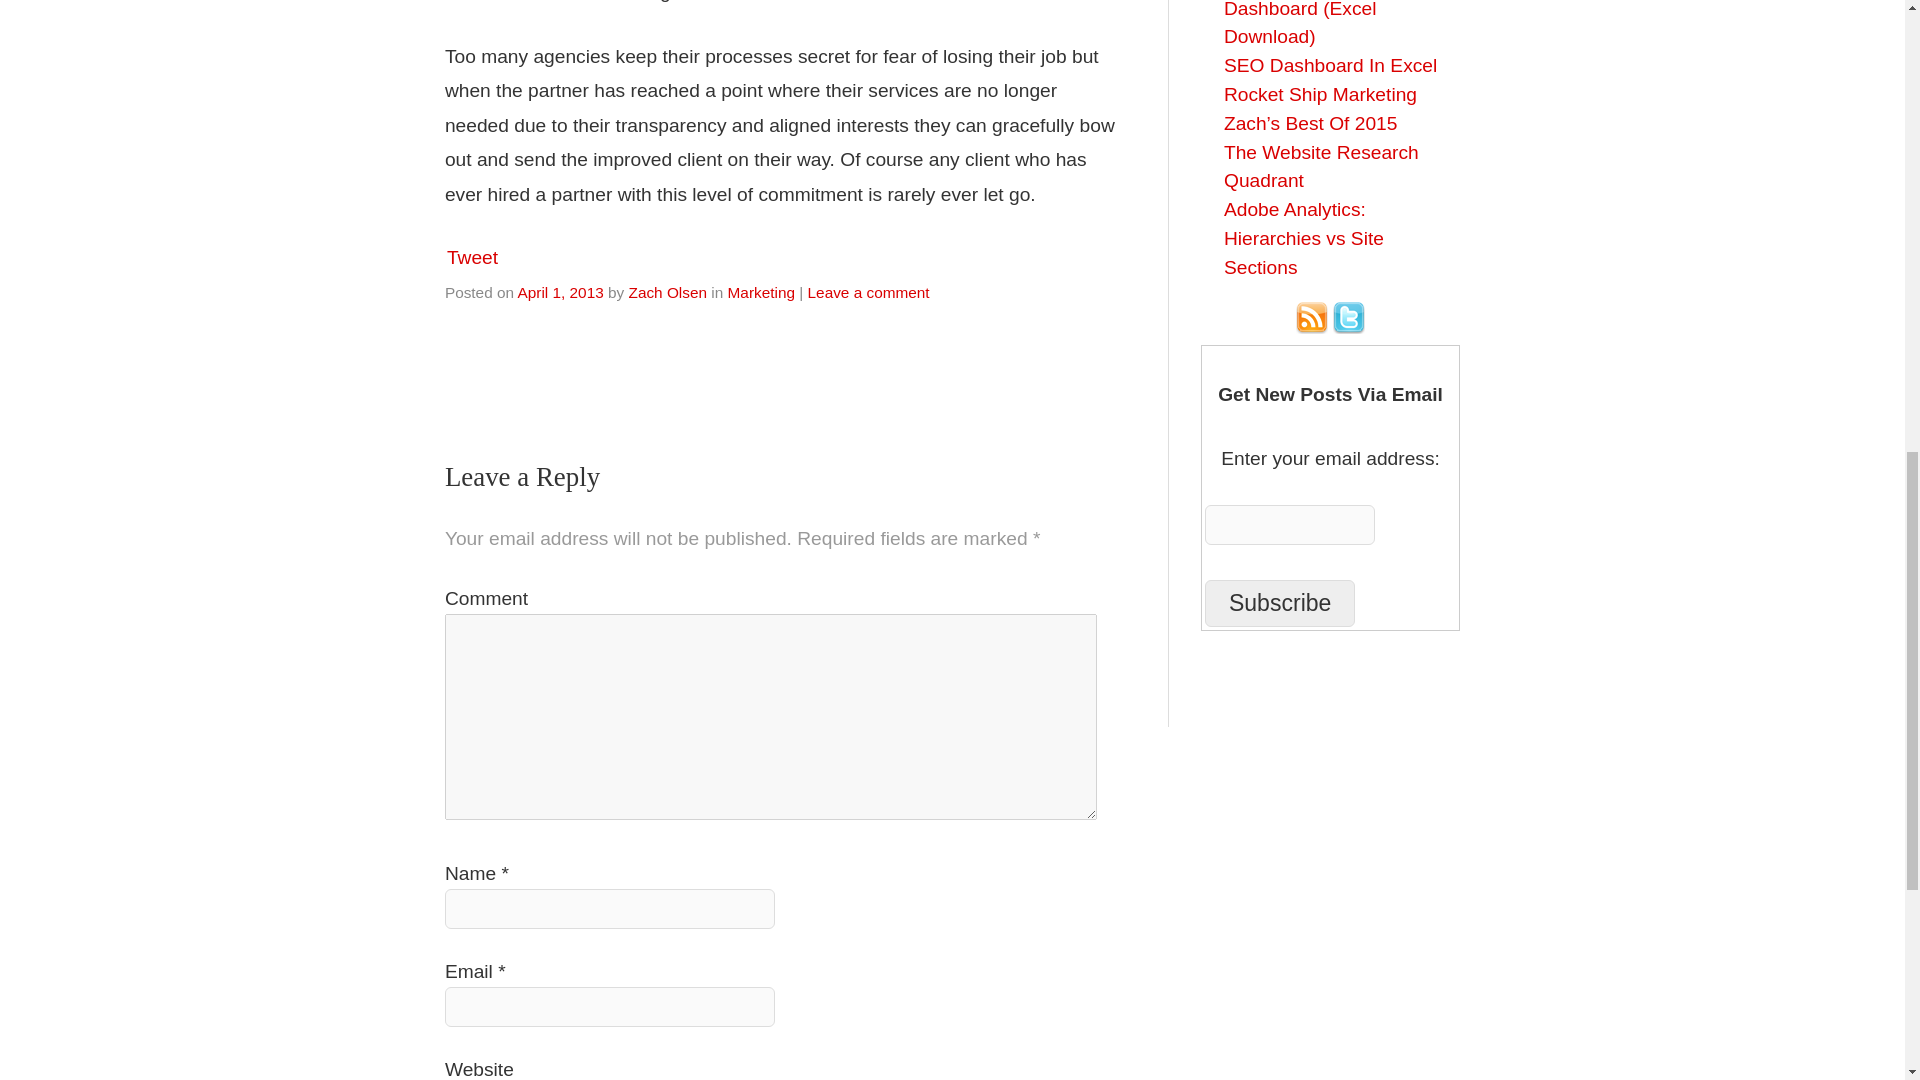 Image resolution: width=1920 pixels, height=1080 pixels. I want to click on The Website Research Quadrant, so click(1321, 166).